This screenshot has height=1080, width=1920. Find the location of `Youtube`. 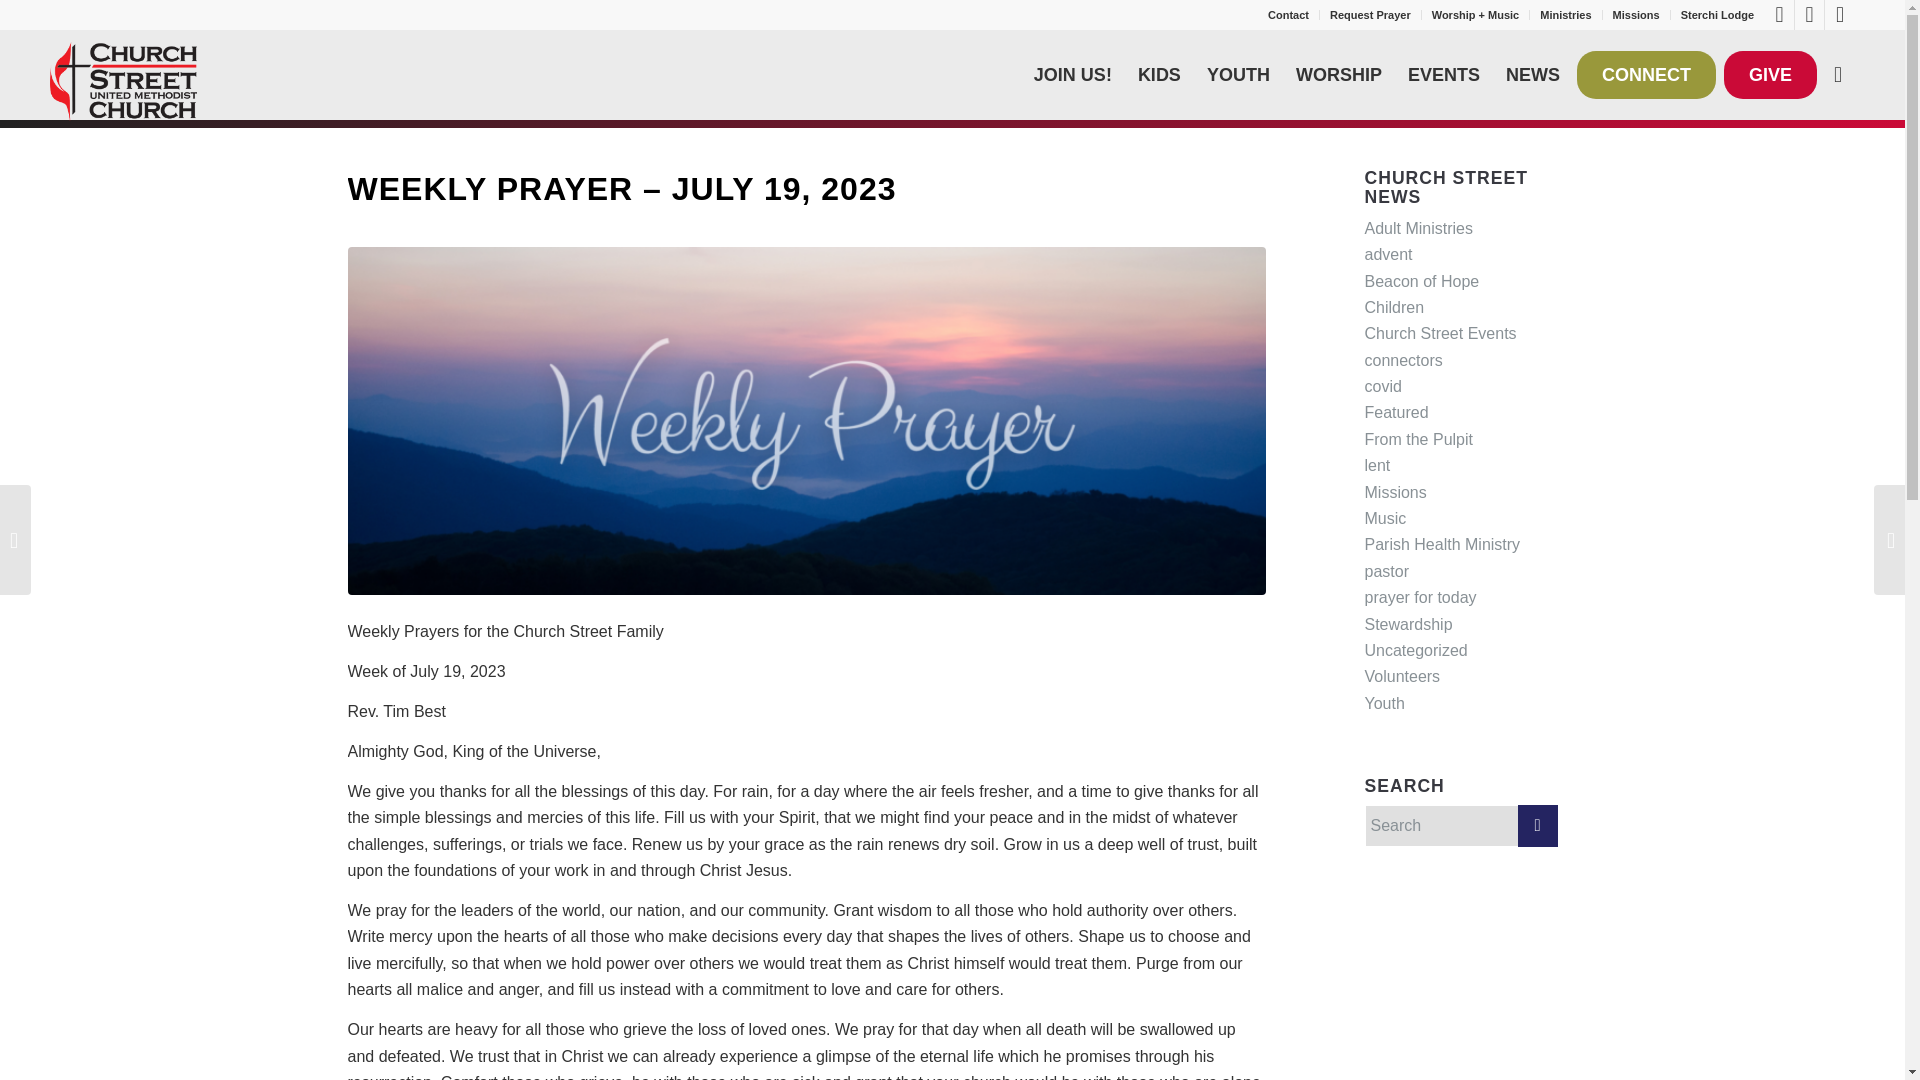

Youtube is located at coordinates (1810, 15).